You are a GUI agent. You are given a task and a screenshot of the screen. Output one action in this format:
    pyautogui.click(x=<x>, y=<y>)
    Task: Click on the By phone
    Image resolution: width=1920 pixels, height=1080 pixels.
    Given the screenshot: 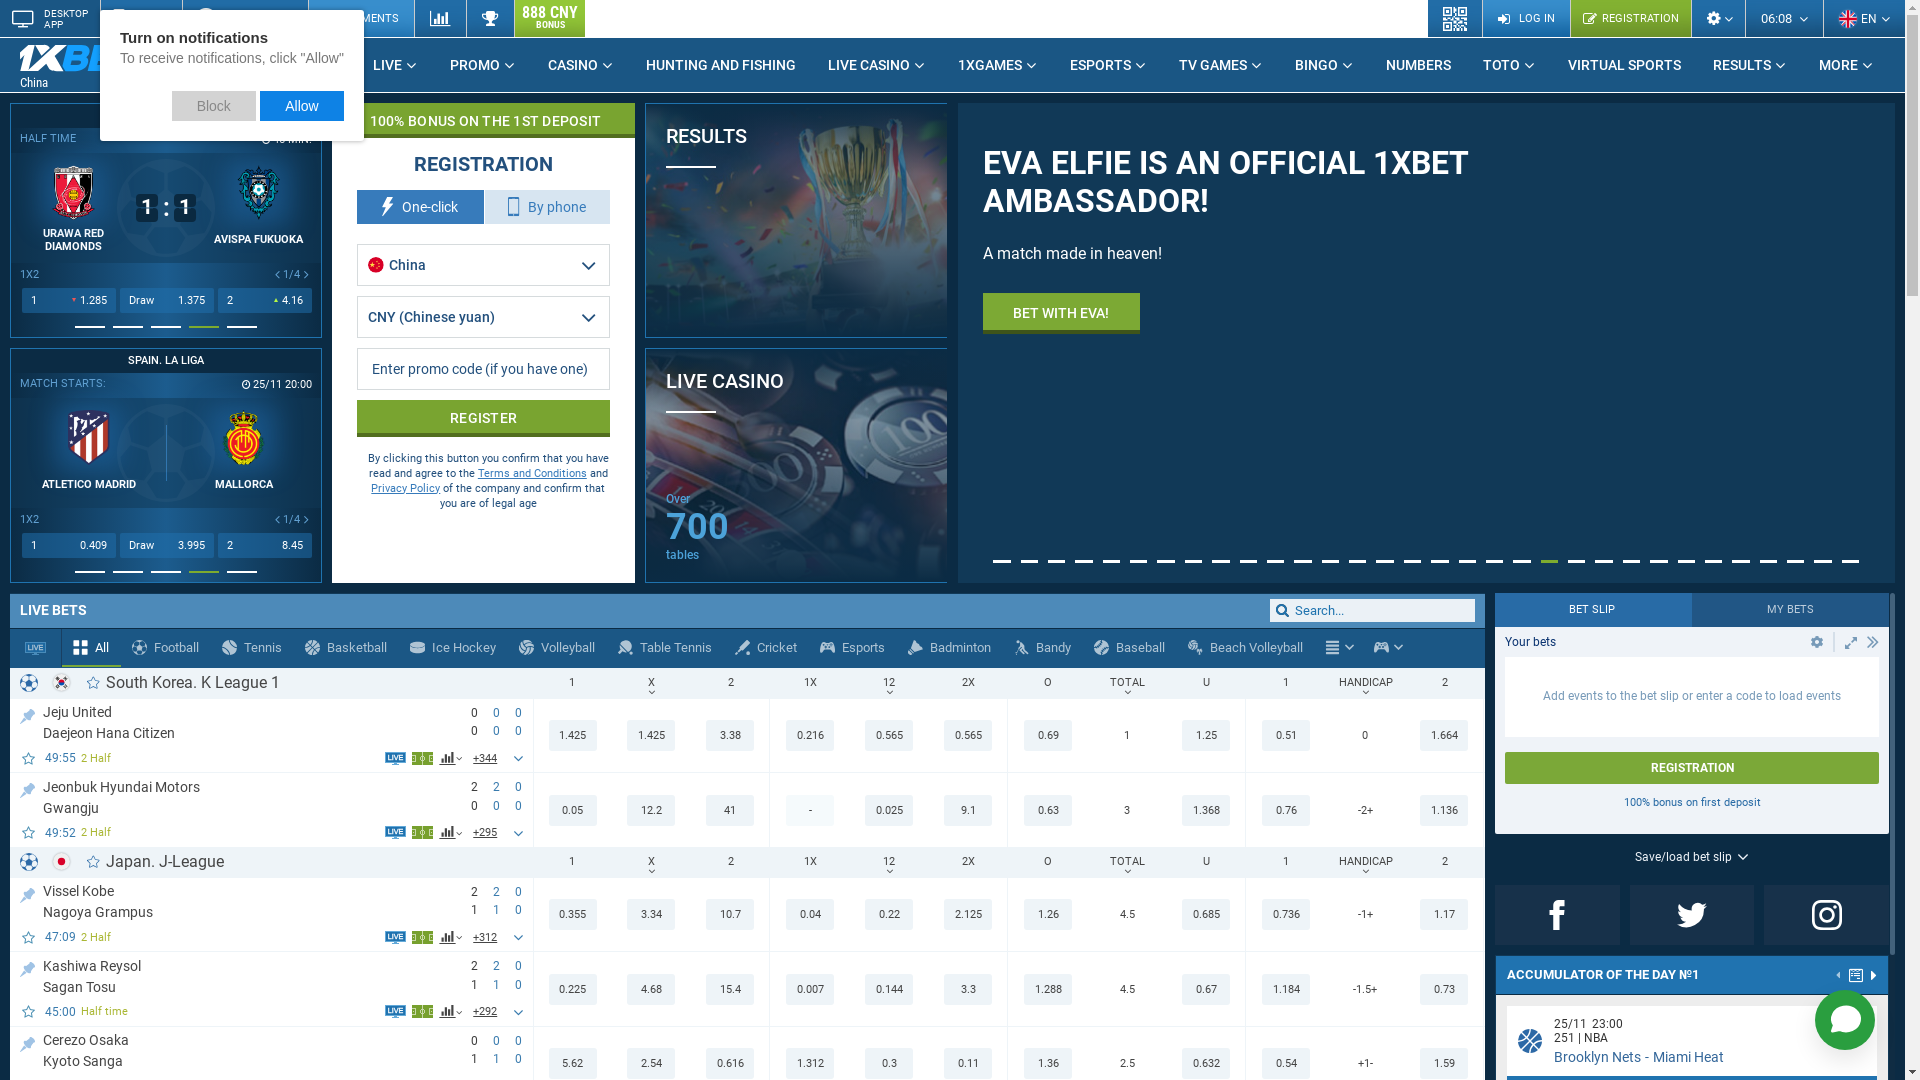 What is the action you would take?
    pyautogui.click(x=548, y=207)
    